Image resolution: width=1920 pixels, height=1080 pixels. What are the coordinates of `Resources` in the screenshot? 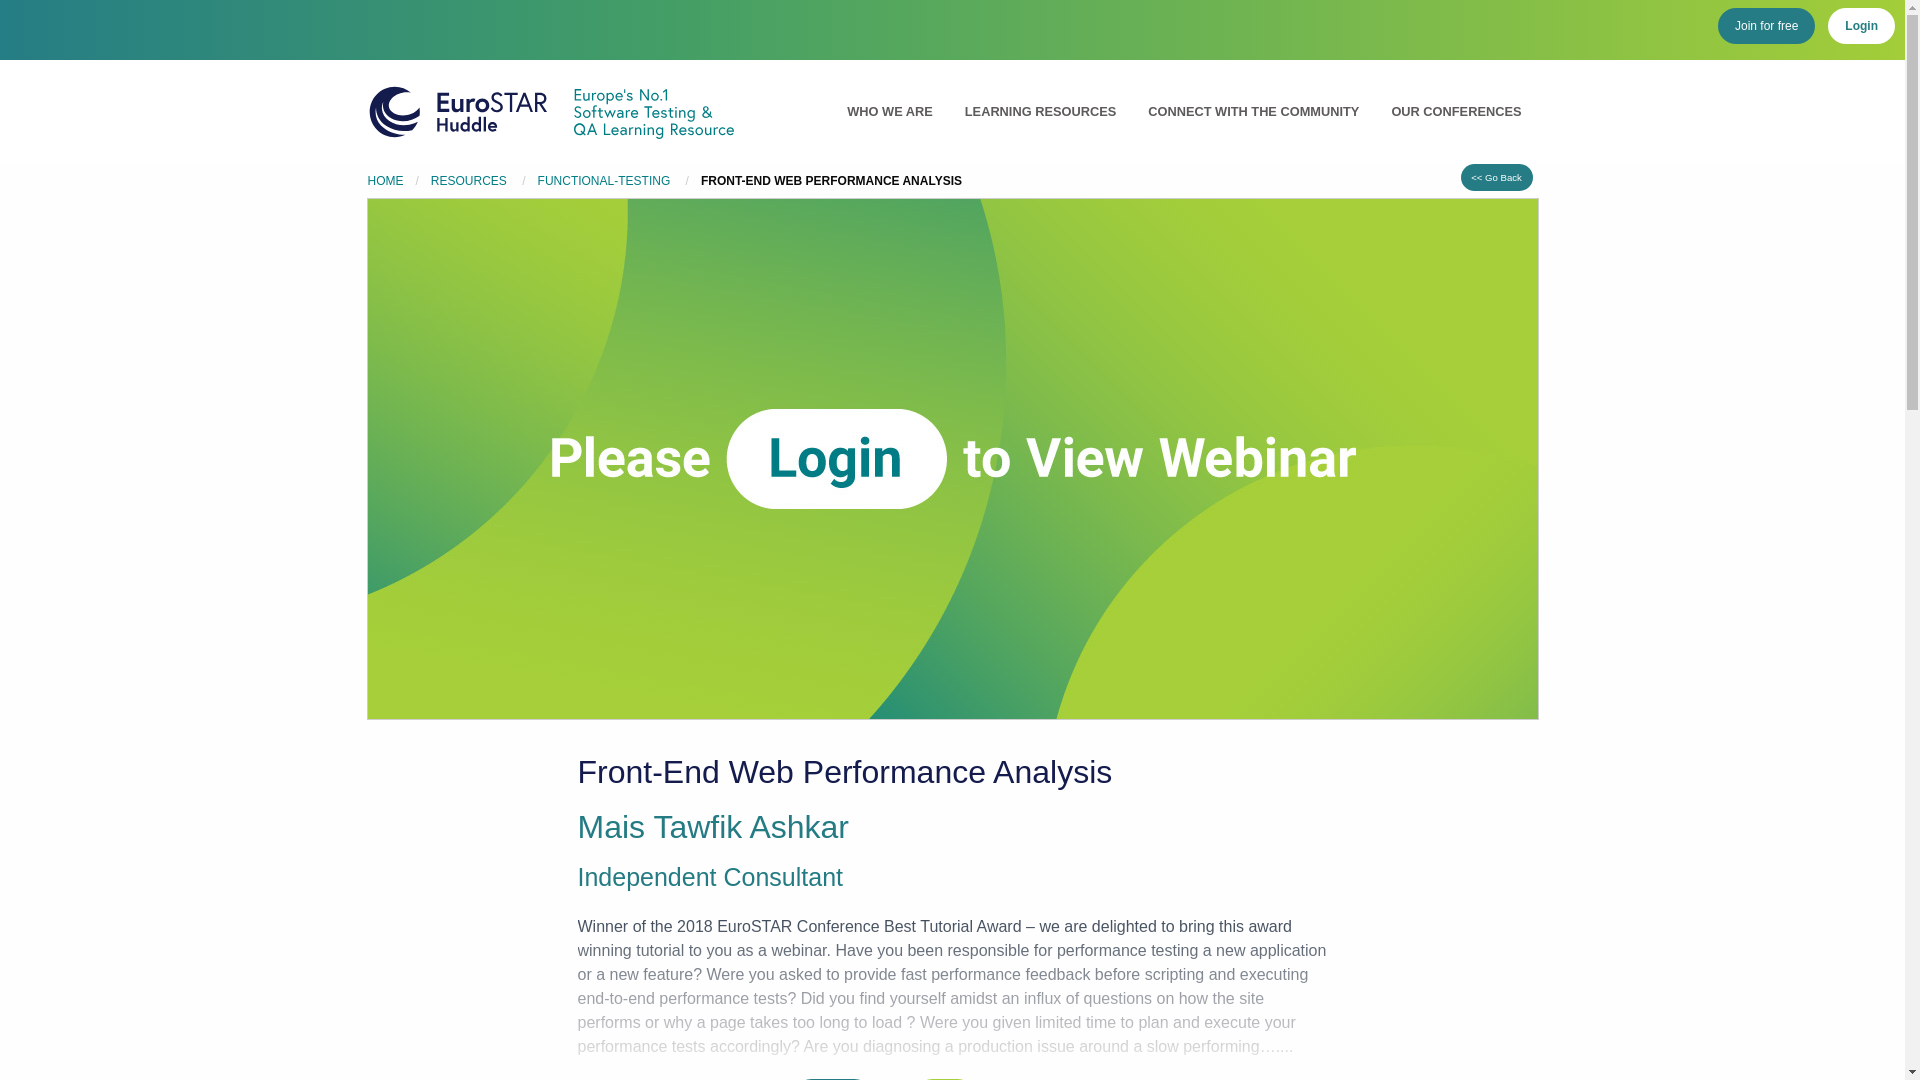 It's located at (470, 180).